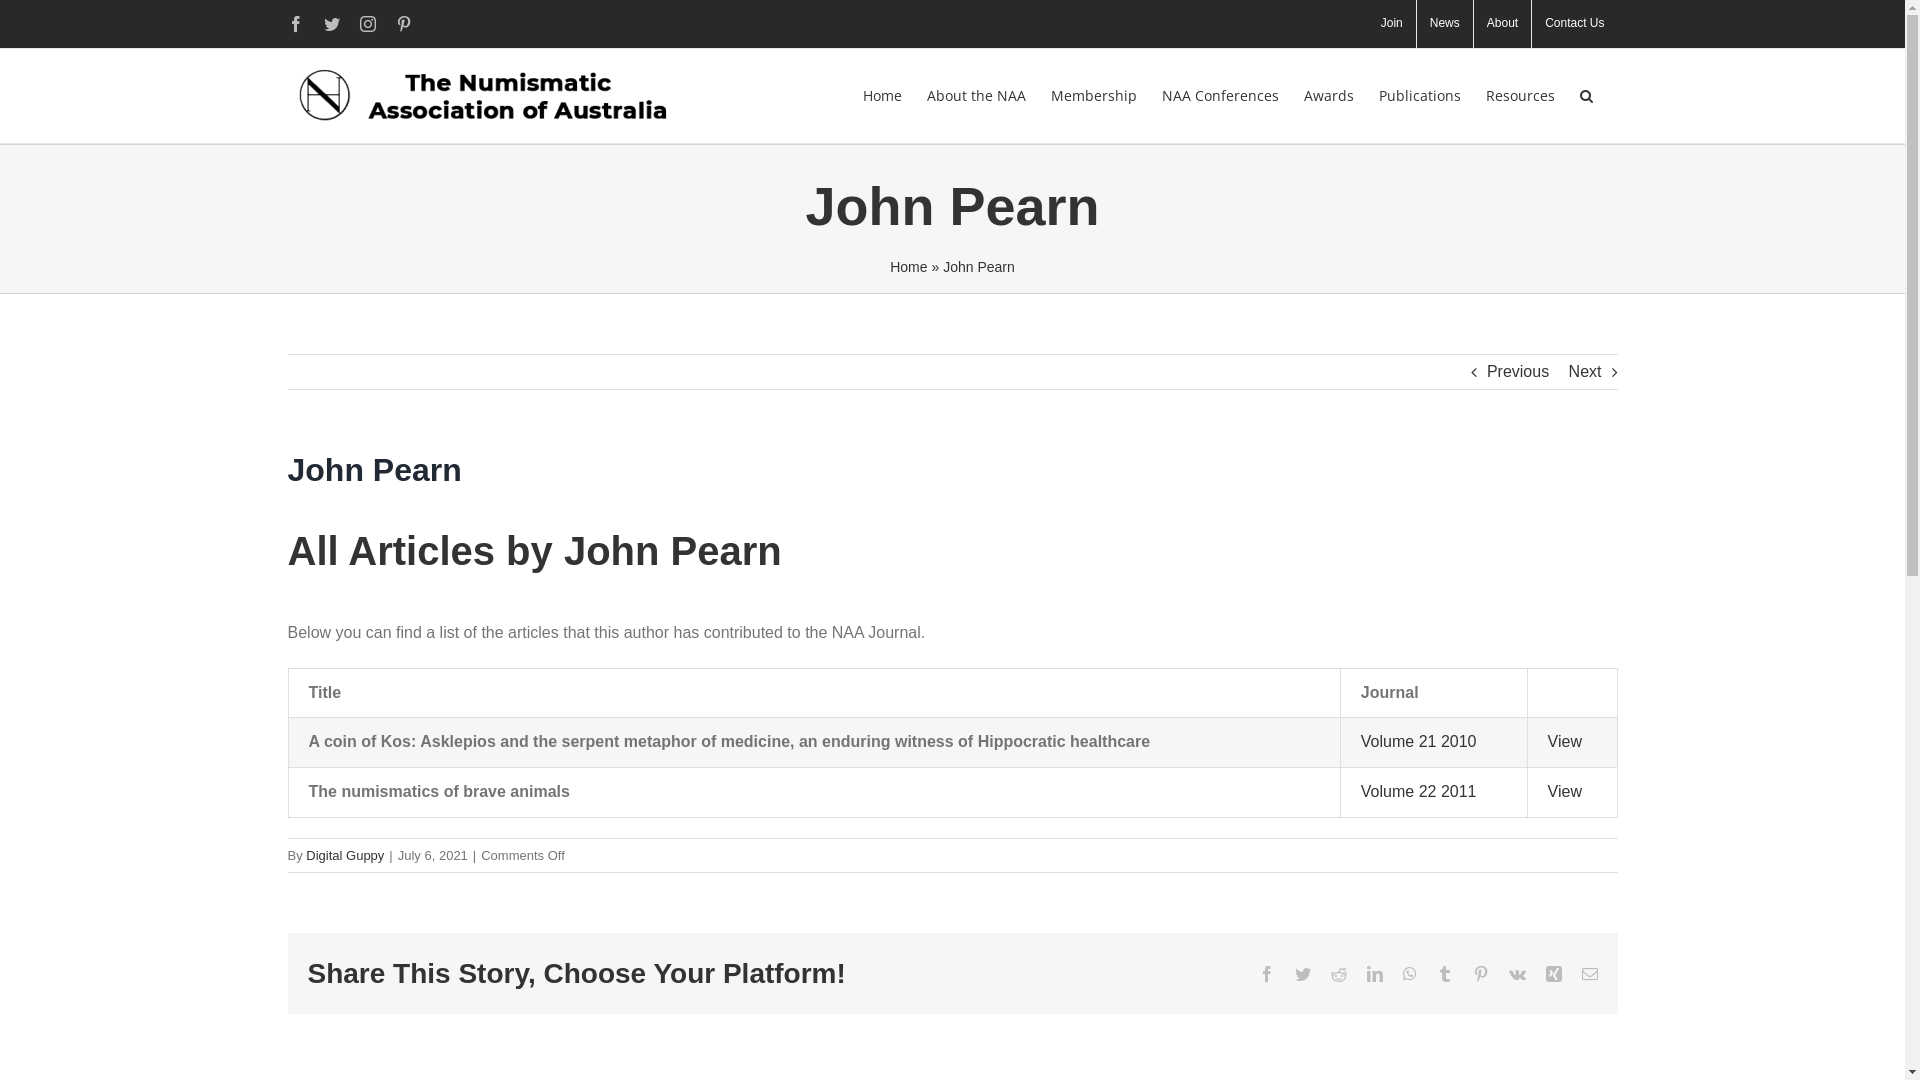 Image resolution: width=1920 pixels, height=1080 pixels. What do you see at coordinates (1565, 742) in the screenshot?
I see `View` at bounding box center [1565, 742].